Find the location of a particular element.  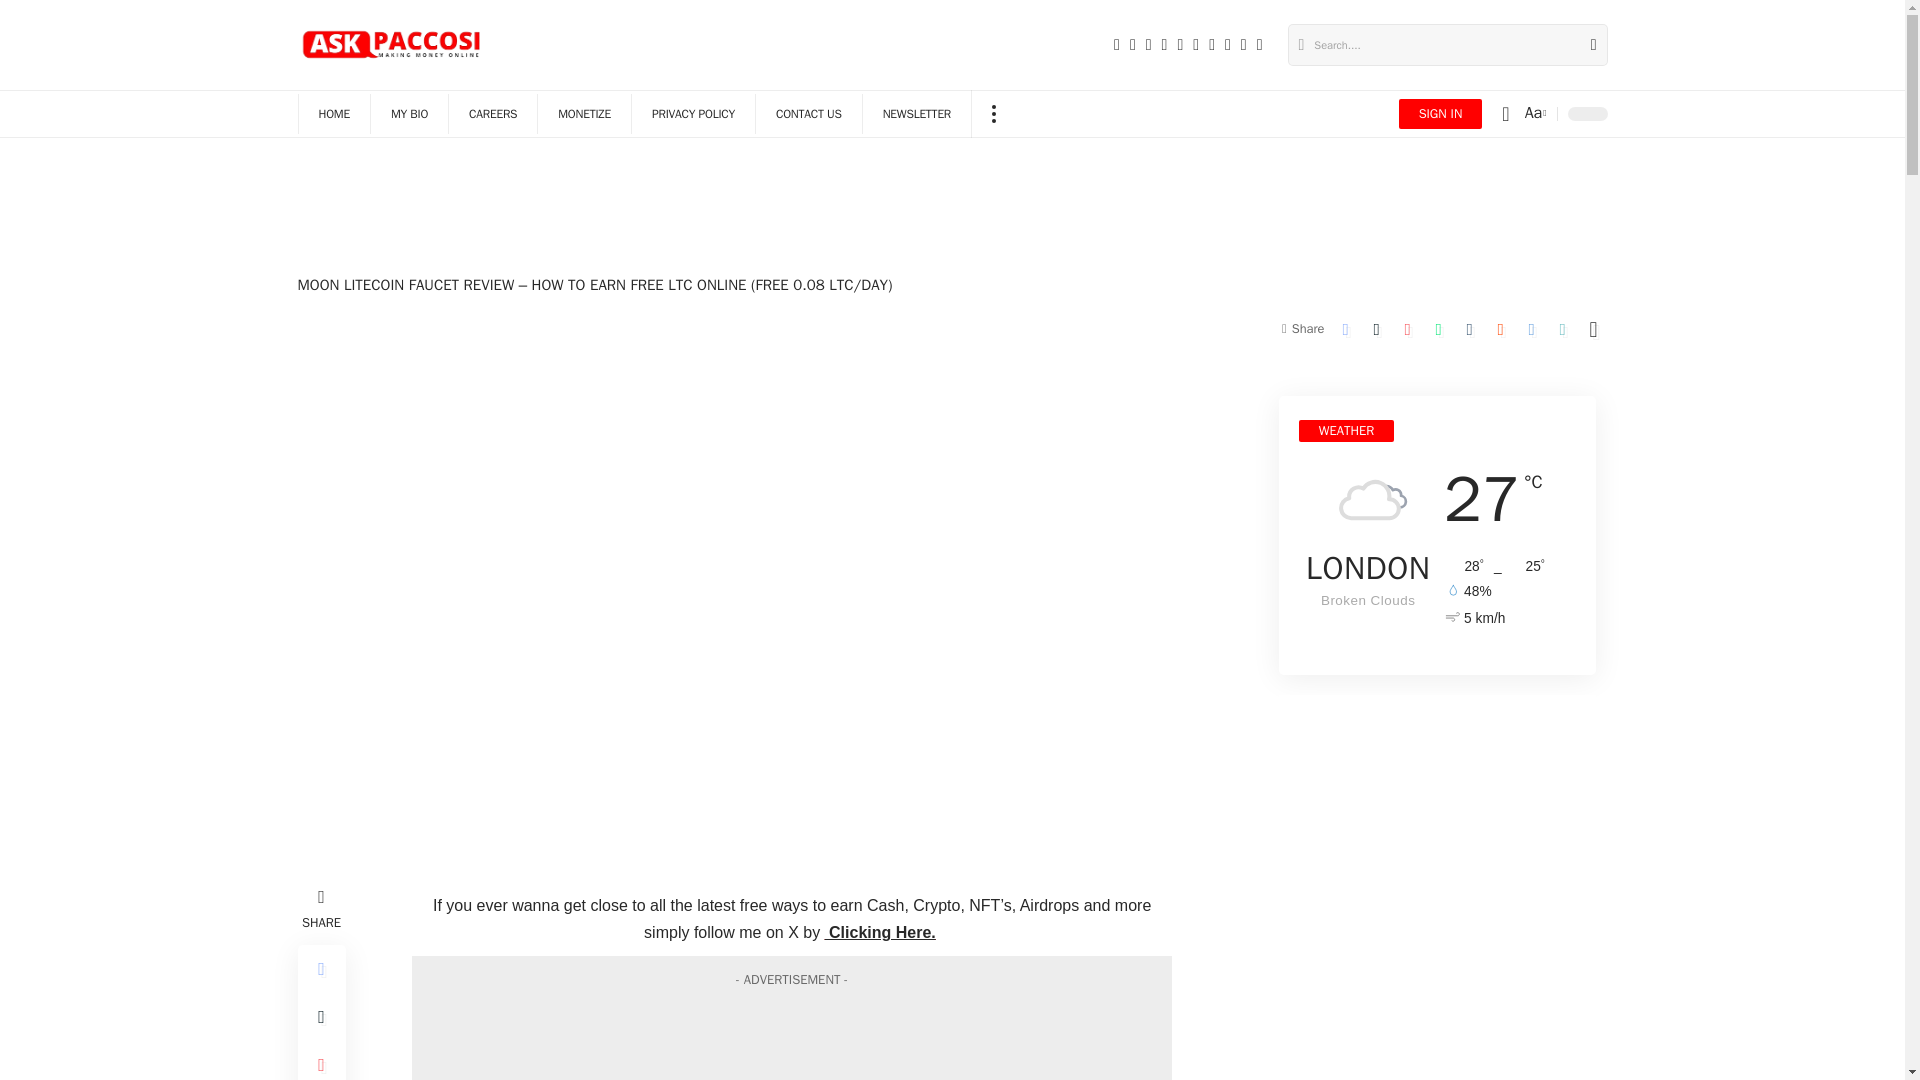

Search is located at coordinates (1586, 44).